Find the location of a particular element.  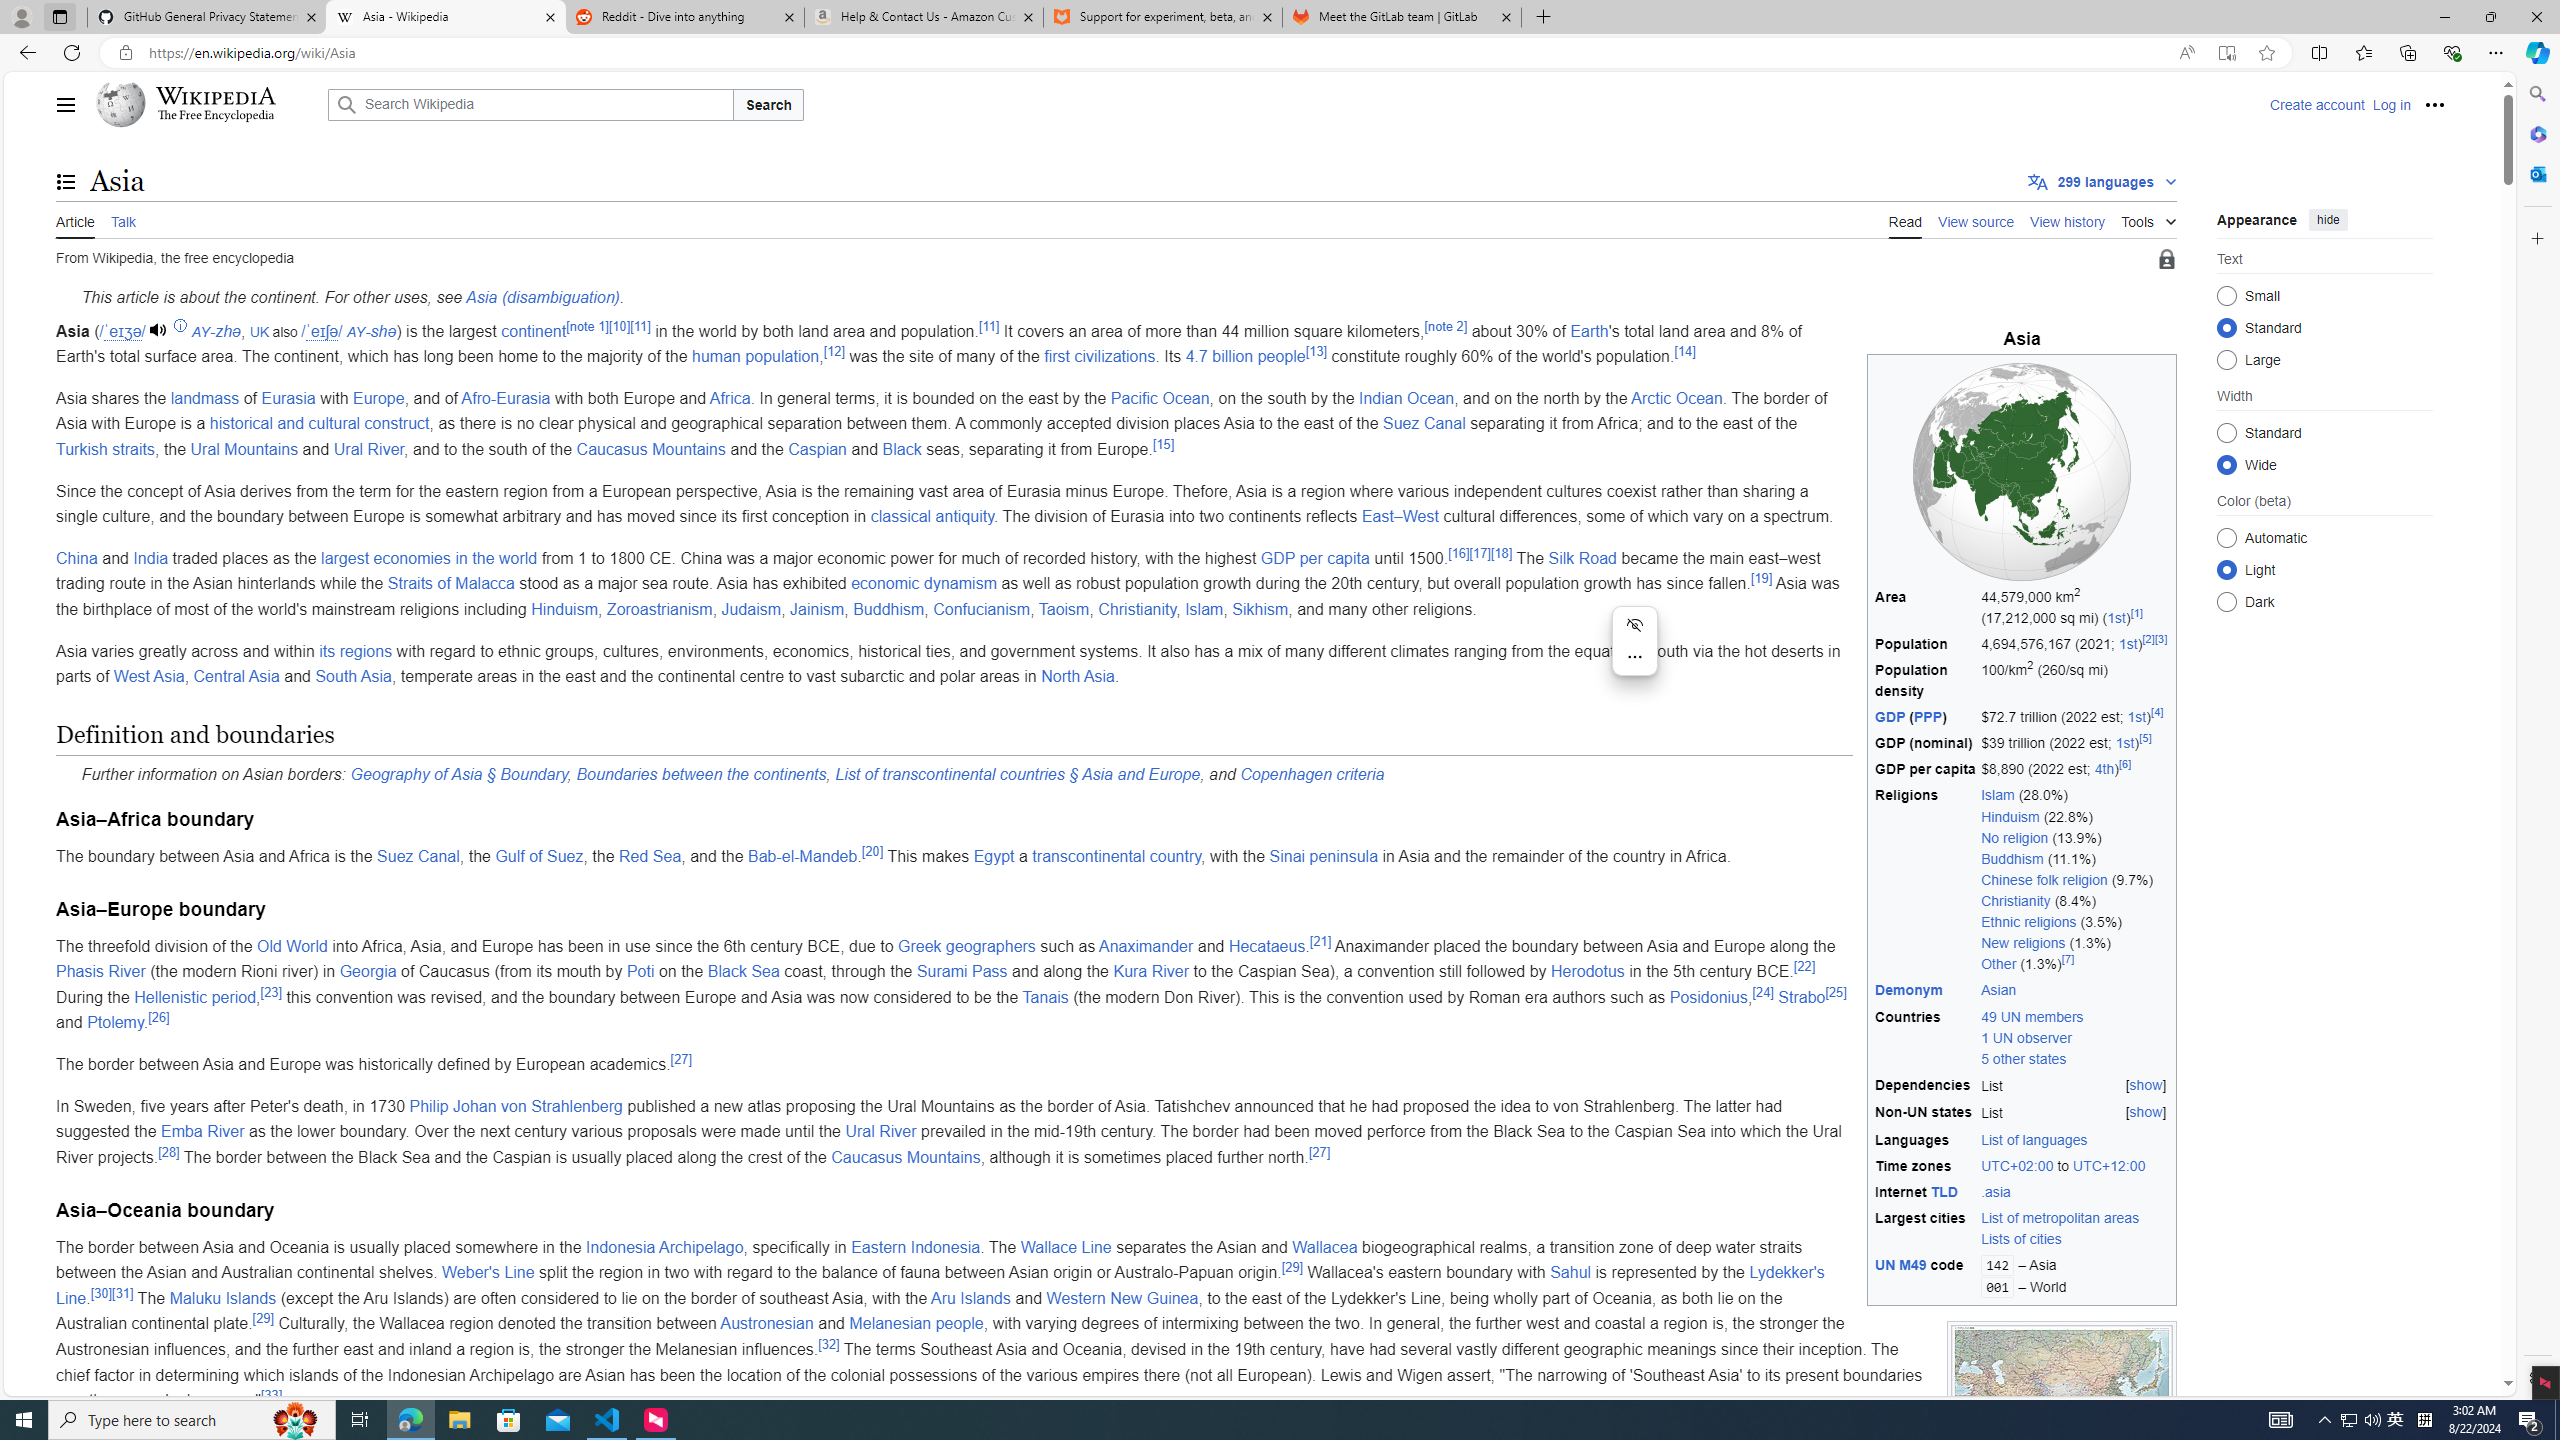

UN M49 is located at coordinates (1900, 1266).